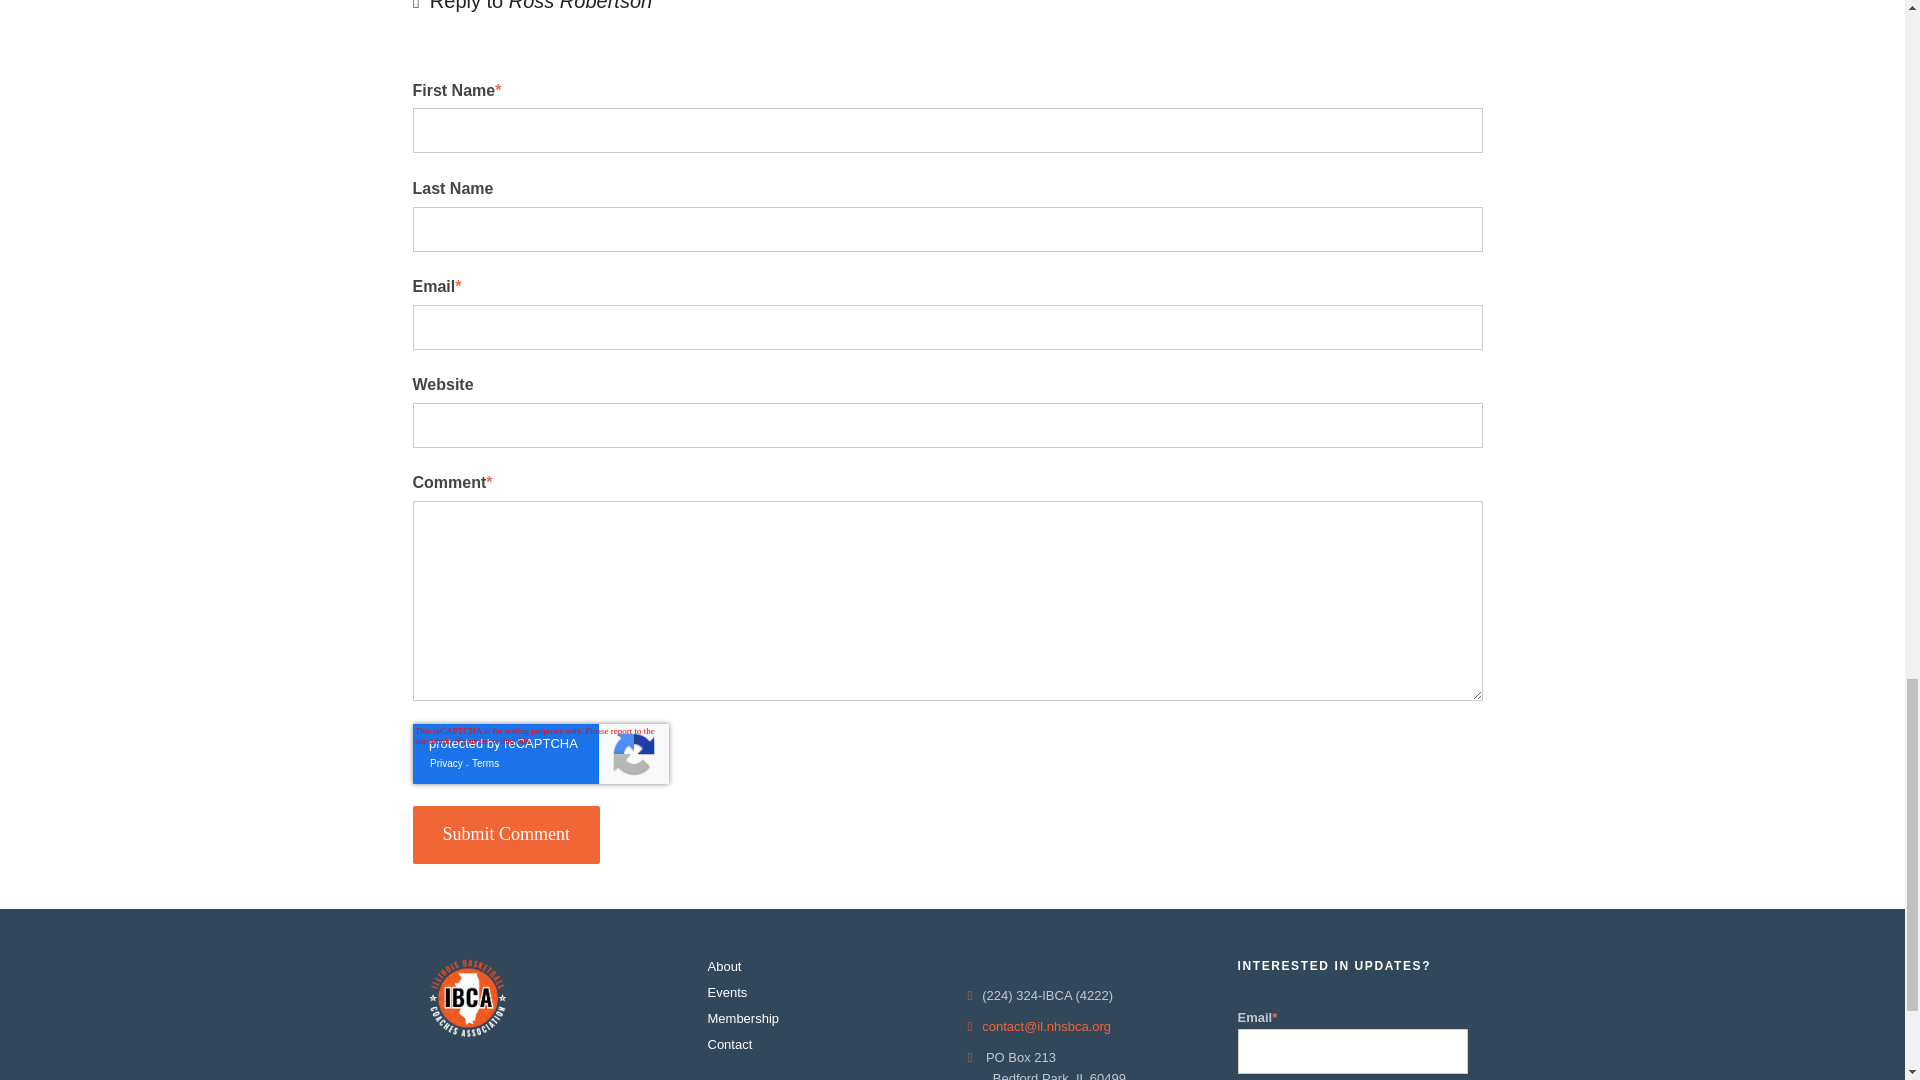  Describe the element at coordinates (506, 834) in the screenshot. I see `Submit Comment` at that location.